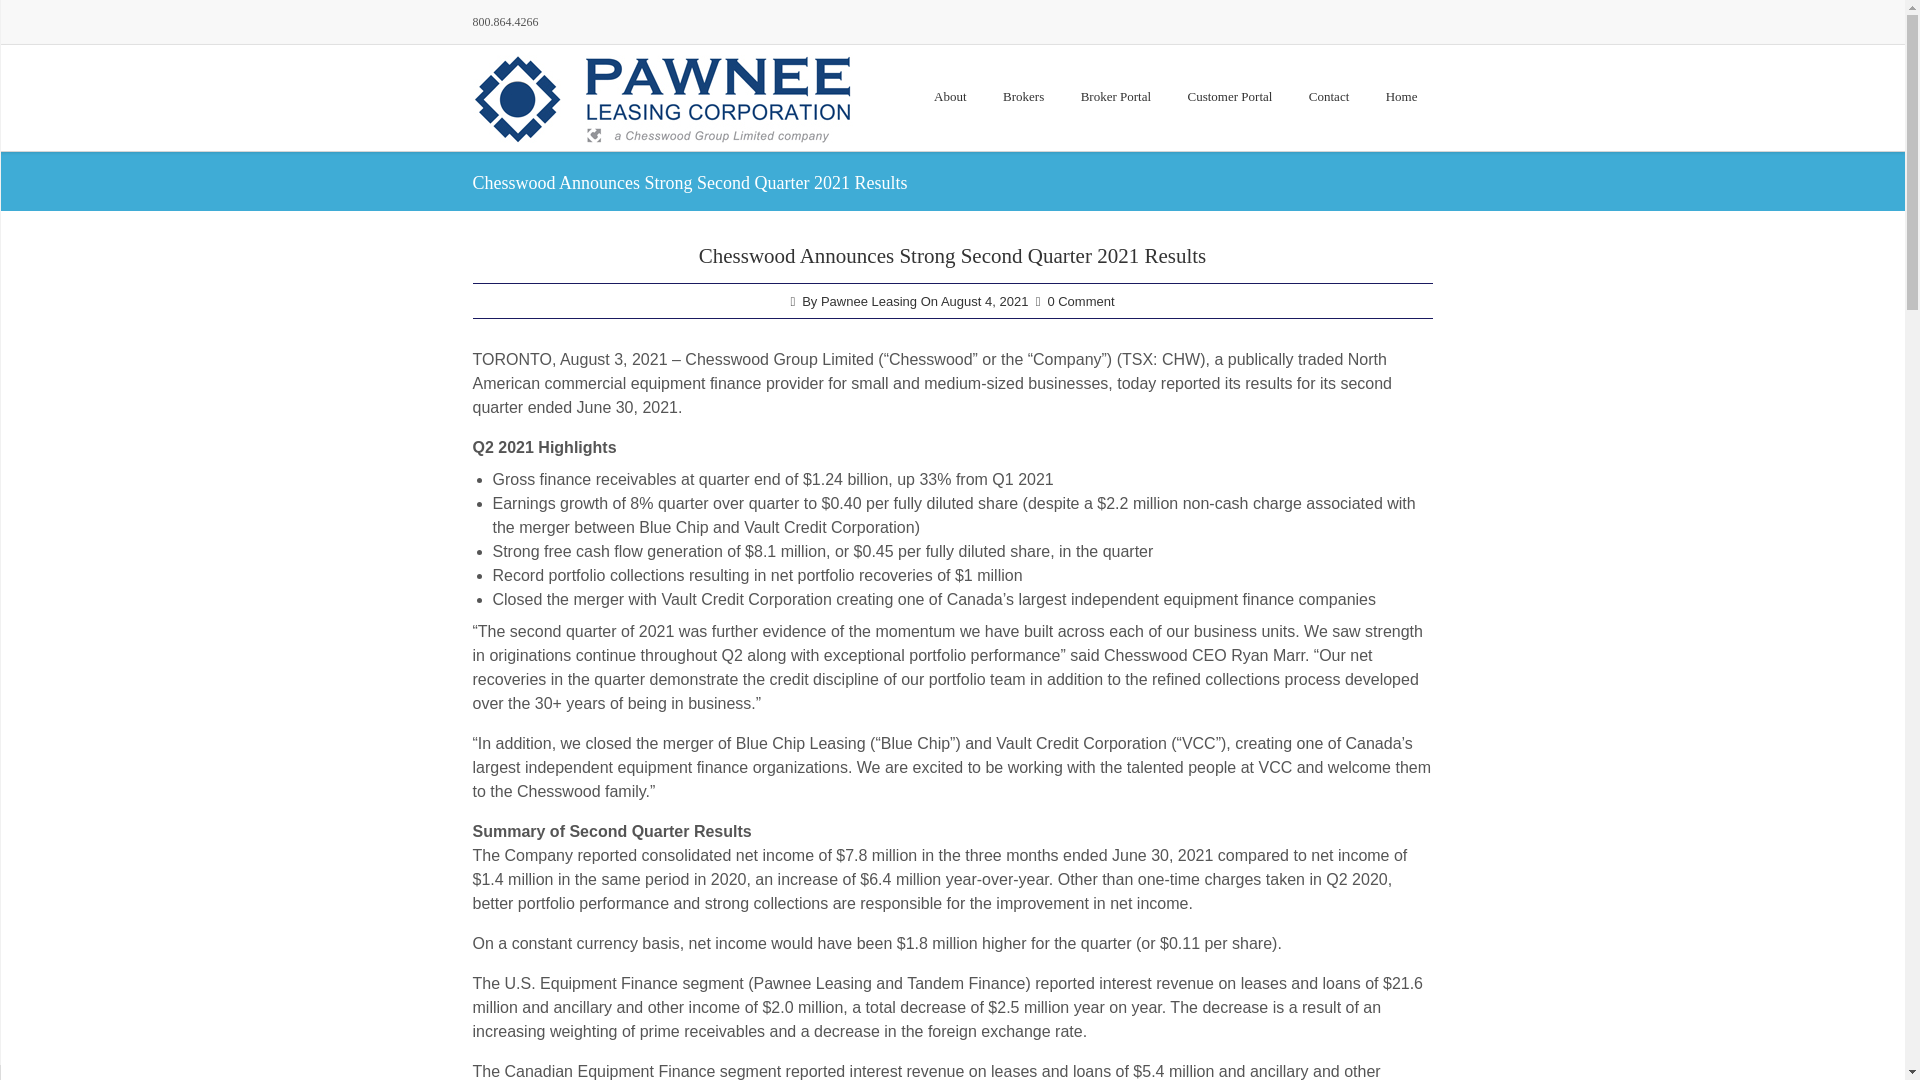  I want to click on Chesswood Announces Strong Second Quarter 2021 Results, so click(952, 256).